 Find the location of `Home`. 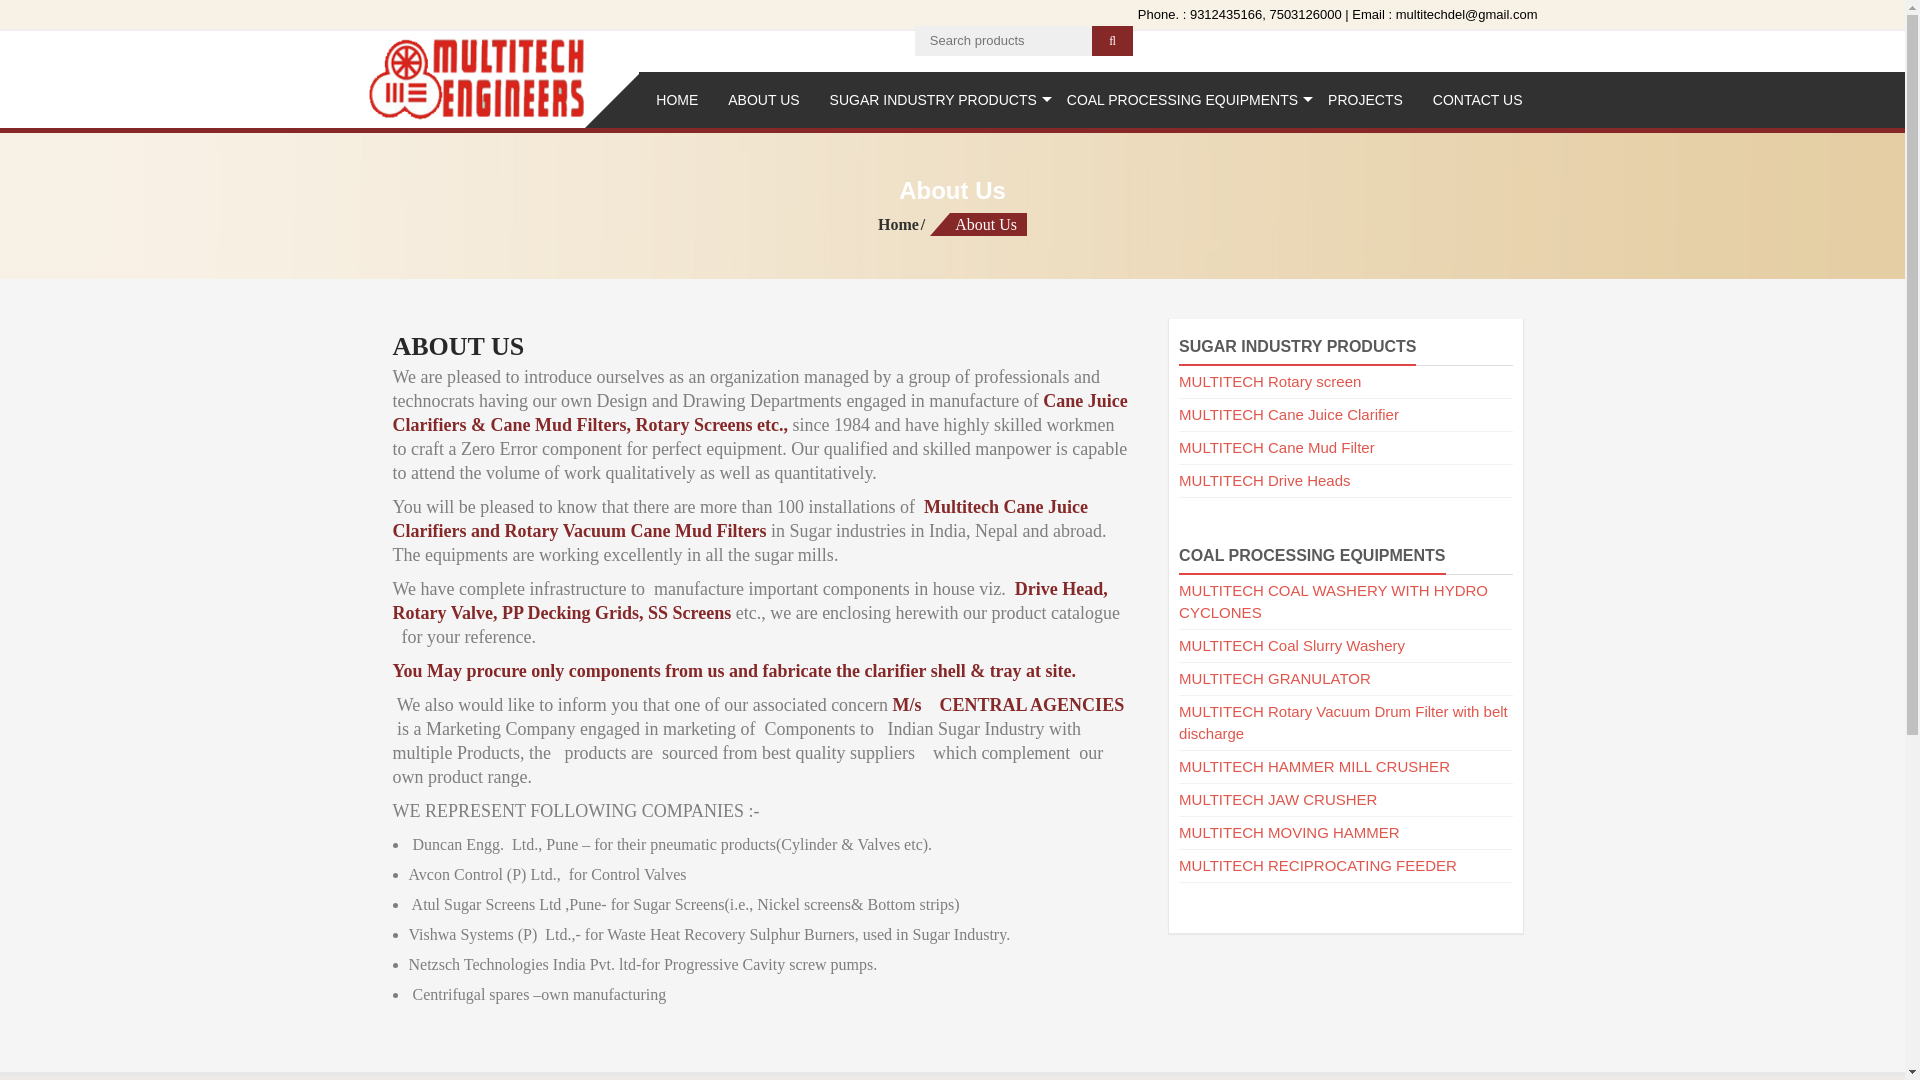

Home is located at coordinates (902, 224).